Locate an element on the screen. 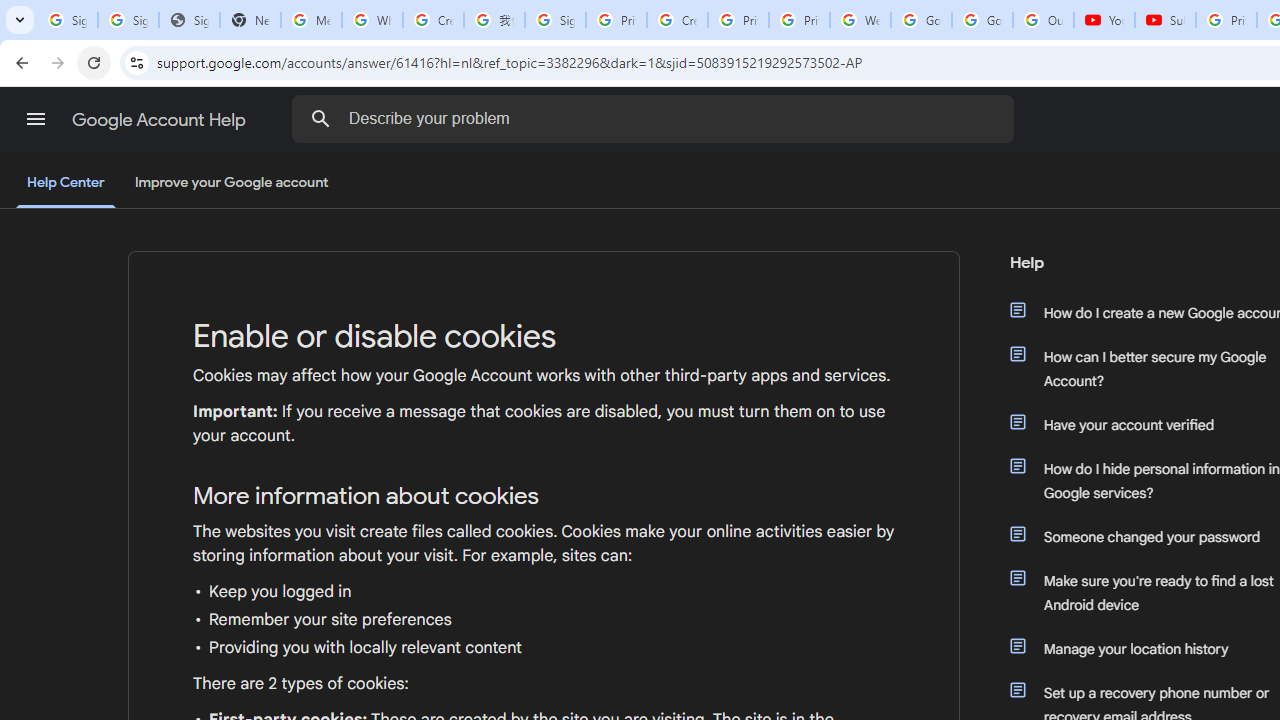 This screenshot has width=1280, height=720. Sign in - Google Accounts is located at coordinates (128, 20).